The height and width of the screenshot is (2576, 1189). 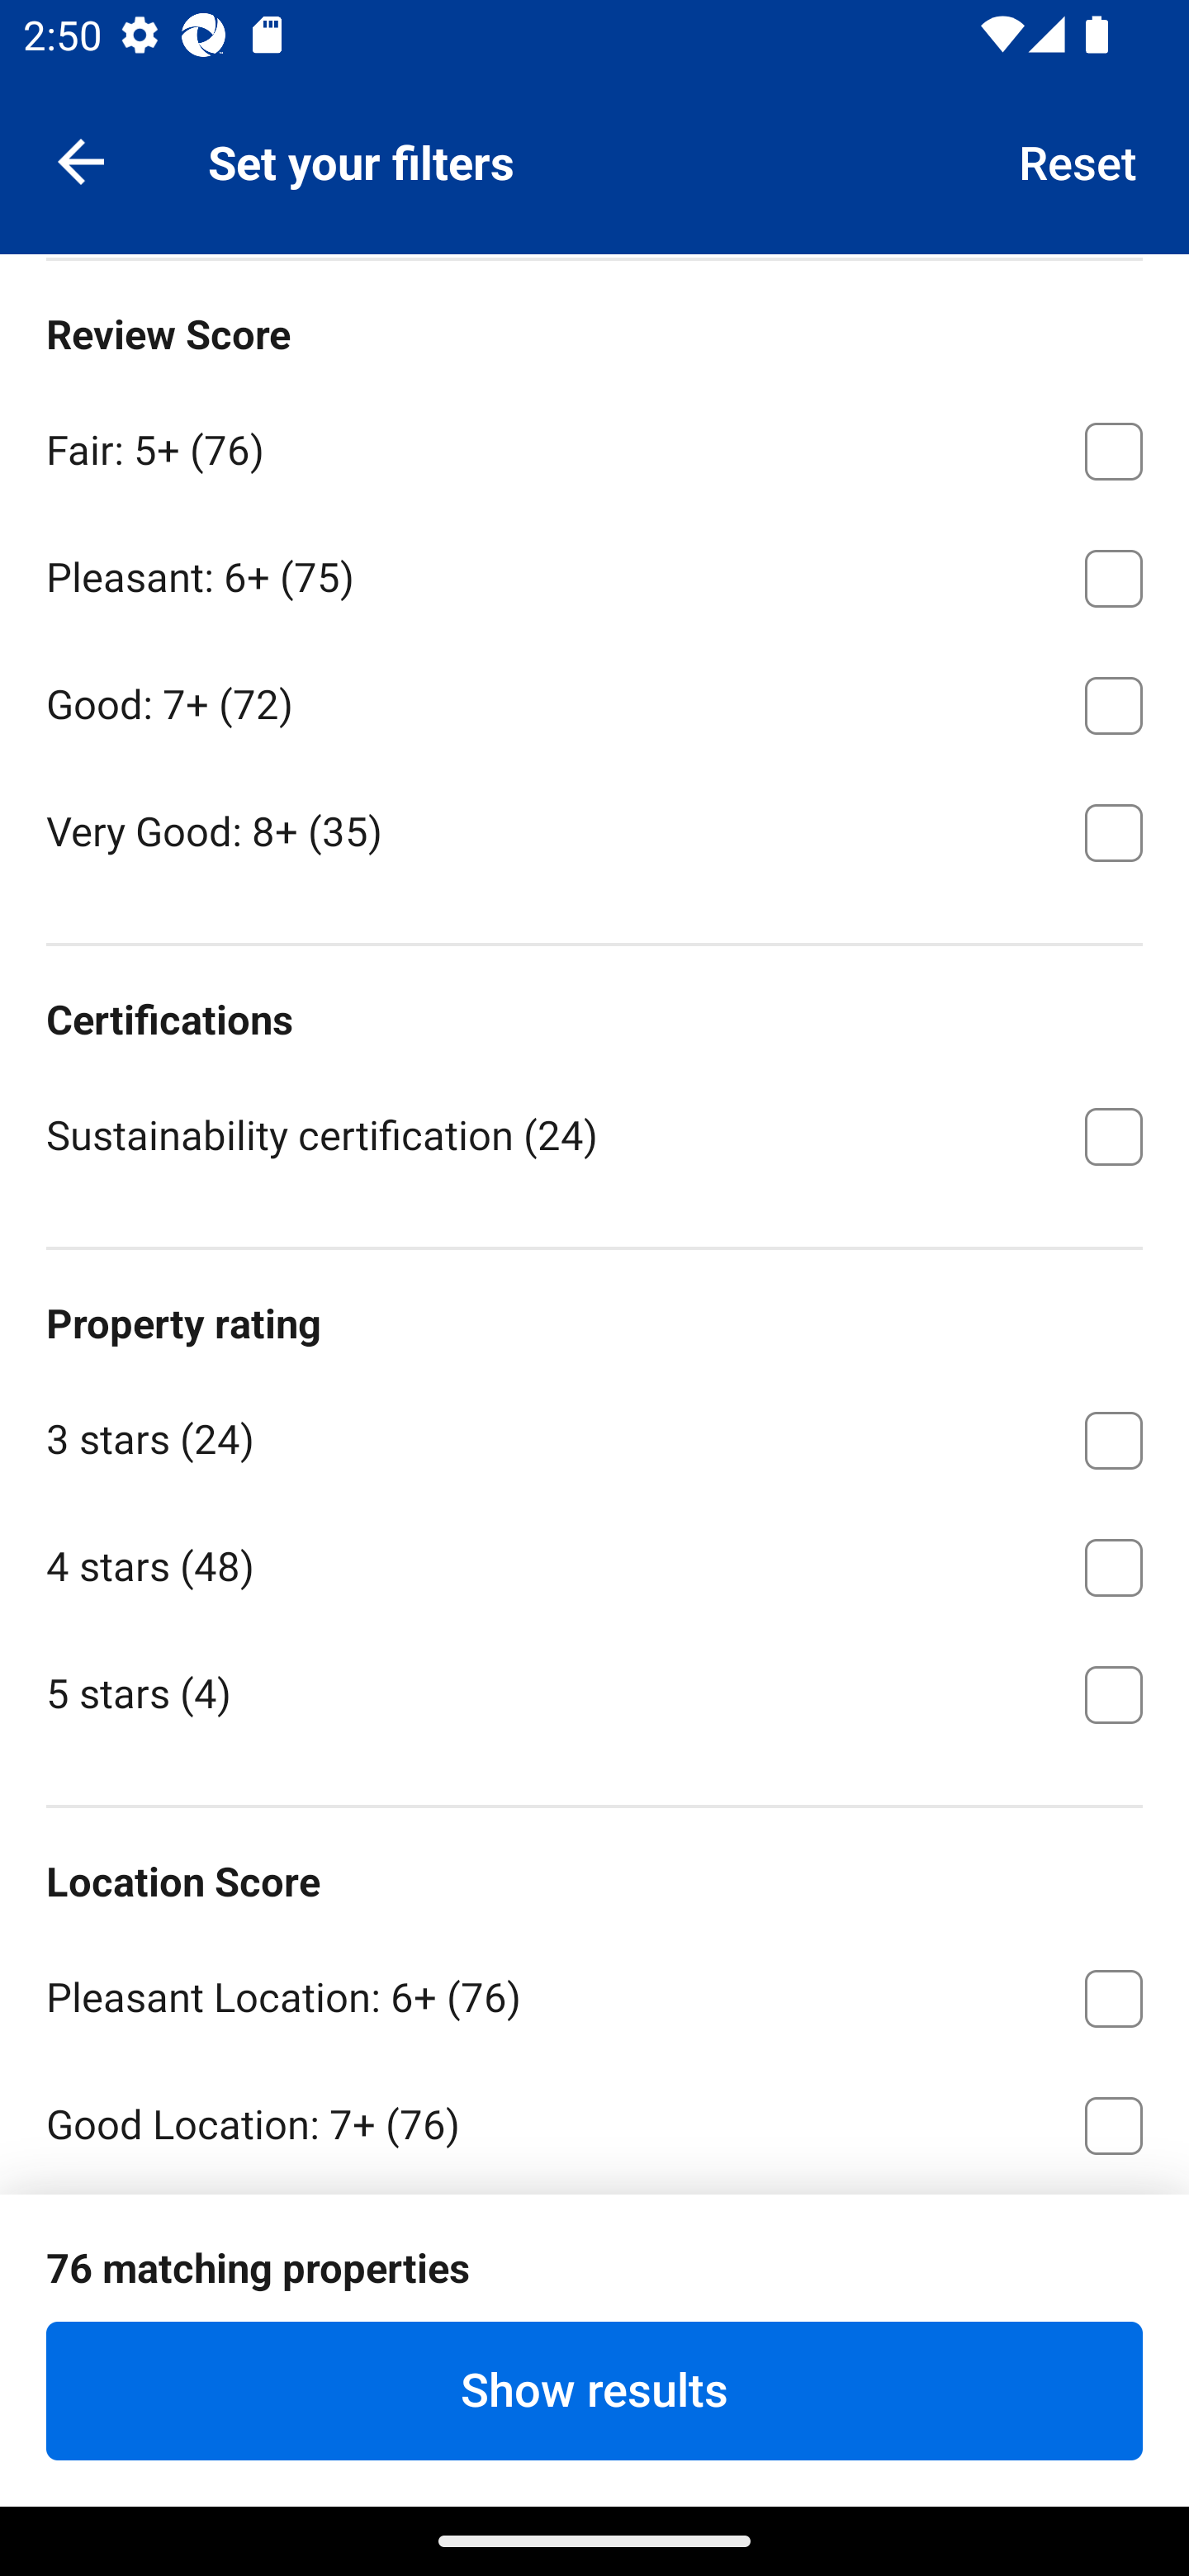 What do you see at coordinates (594, 1562) in the screenshot?
I see `4 stars ⁦(48)` at bounding box center [594, 1562].